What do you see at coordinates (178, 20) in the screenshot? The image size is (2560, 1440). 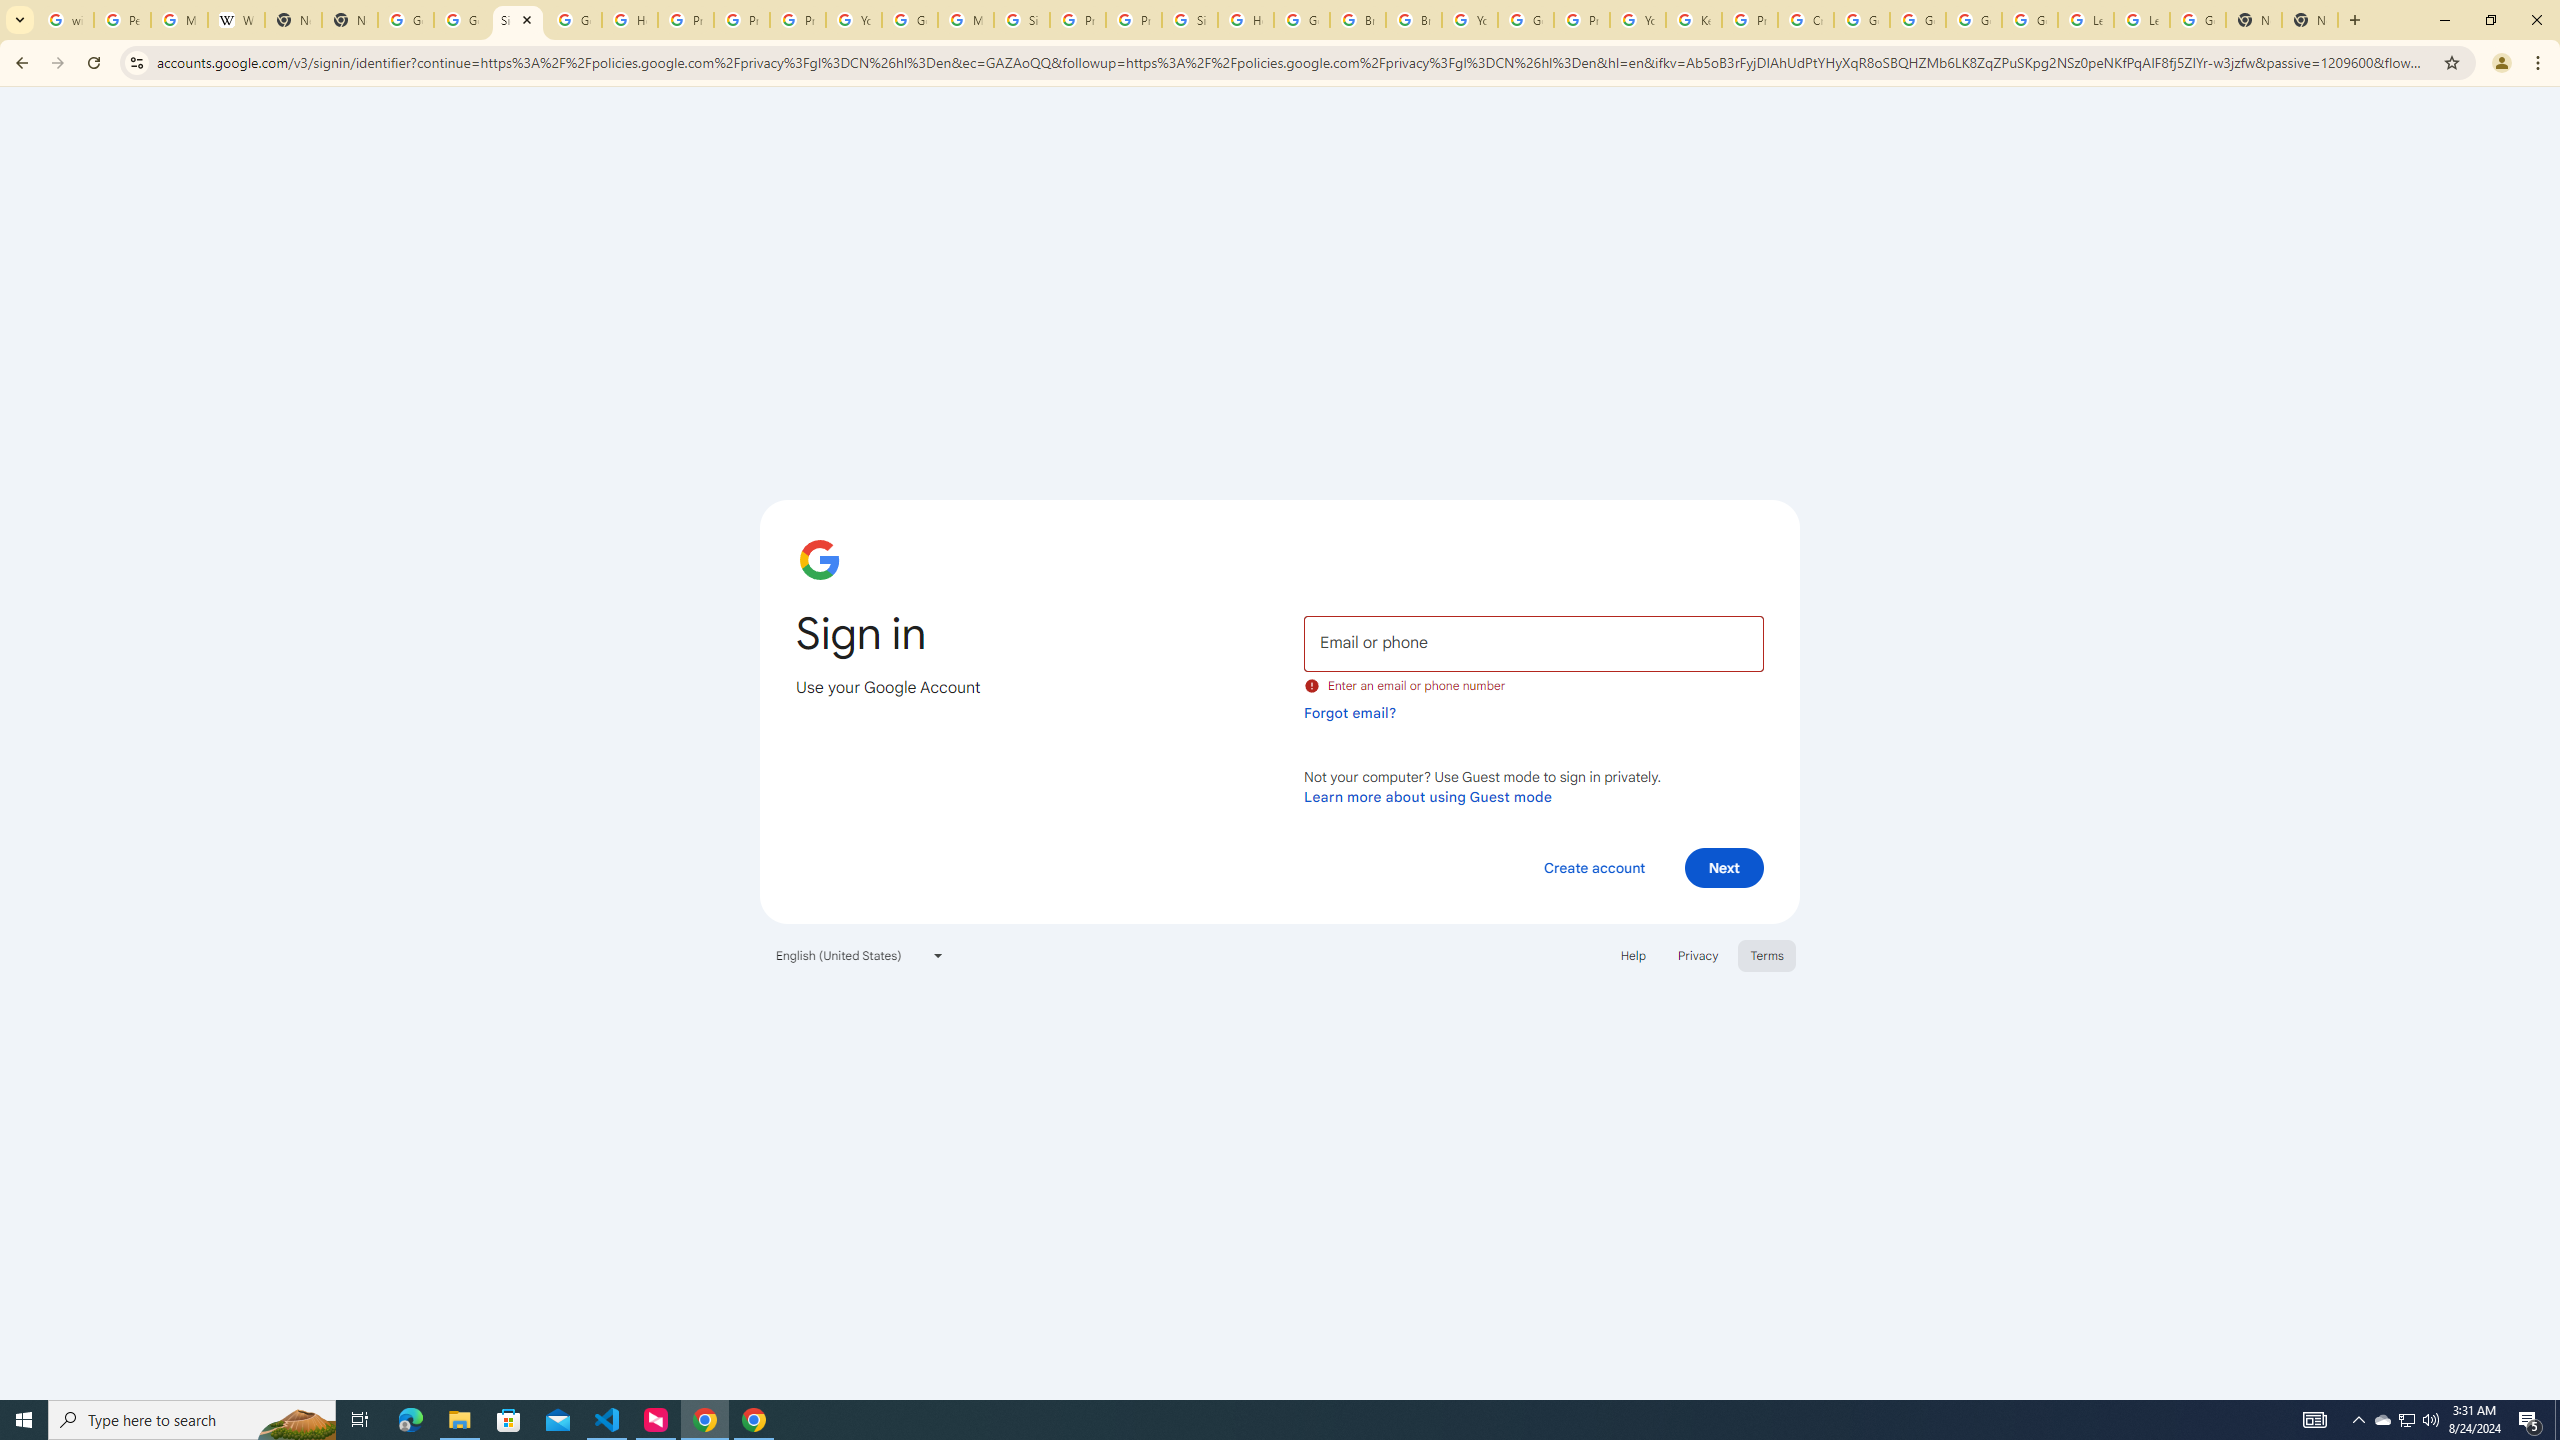 I see `Manage your Location History - Google Search Help` at bounding box center [178, 20].